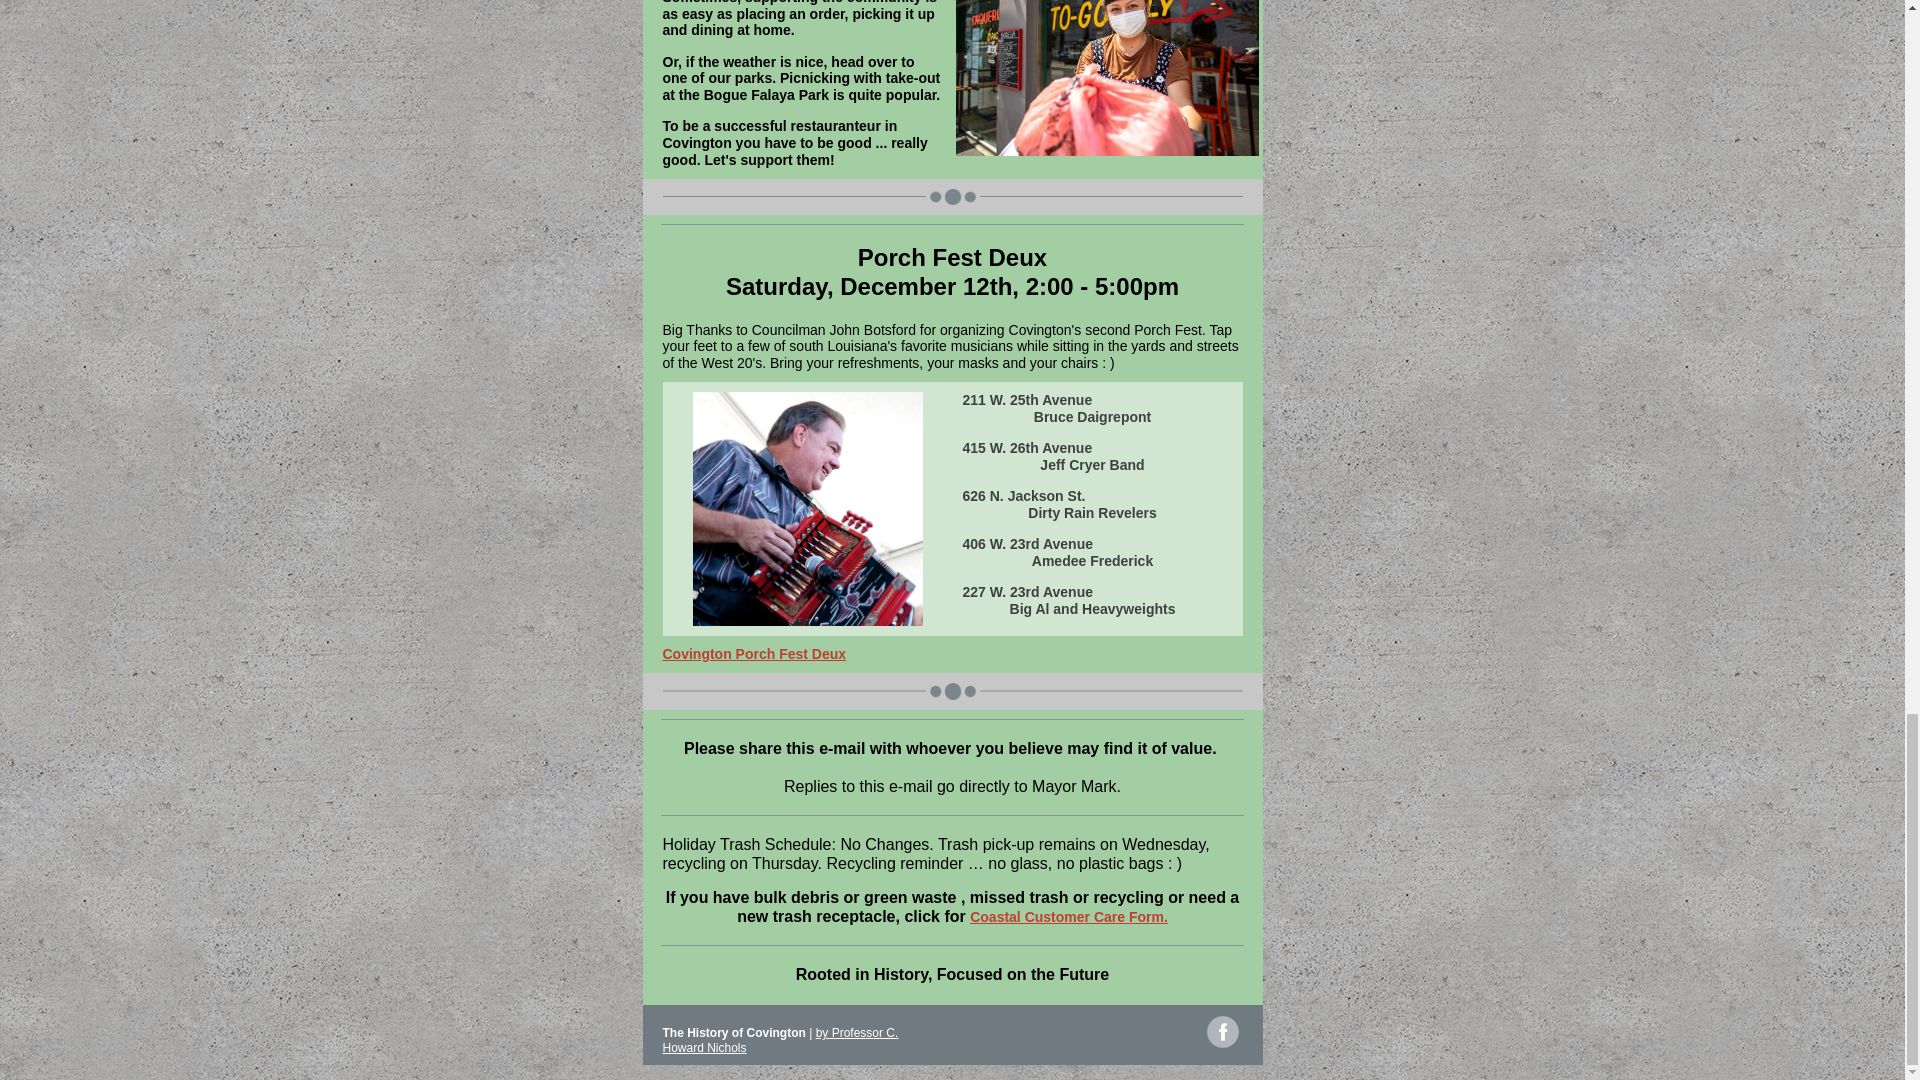  I want to click on Coastal Customer Care Form., so click(1068, 916).